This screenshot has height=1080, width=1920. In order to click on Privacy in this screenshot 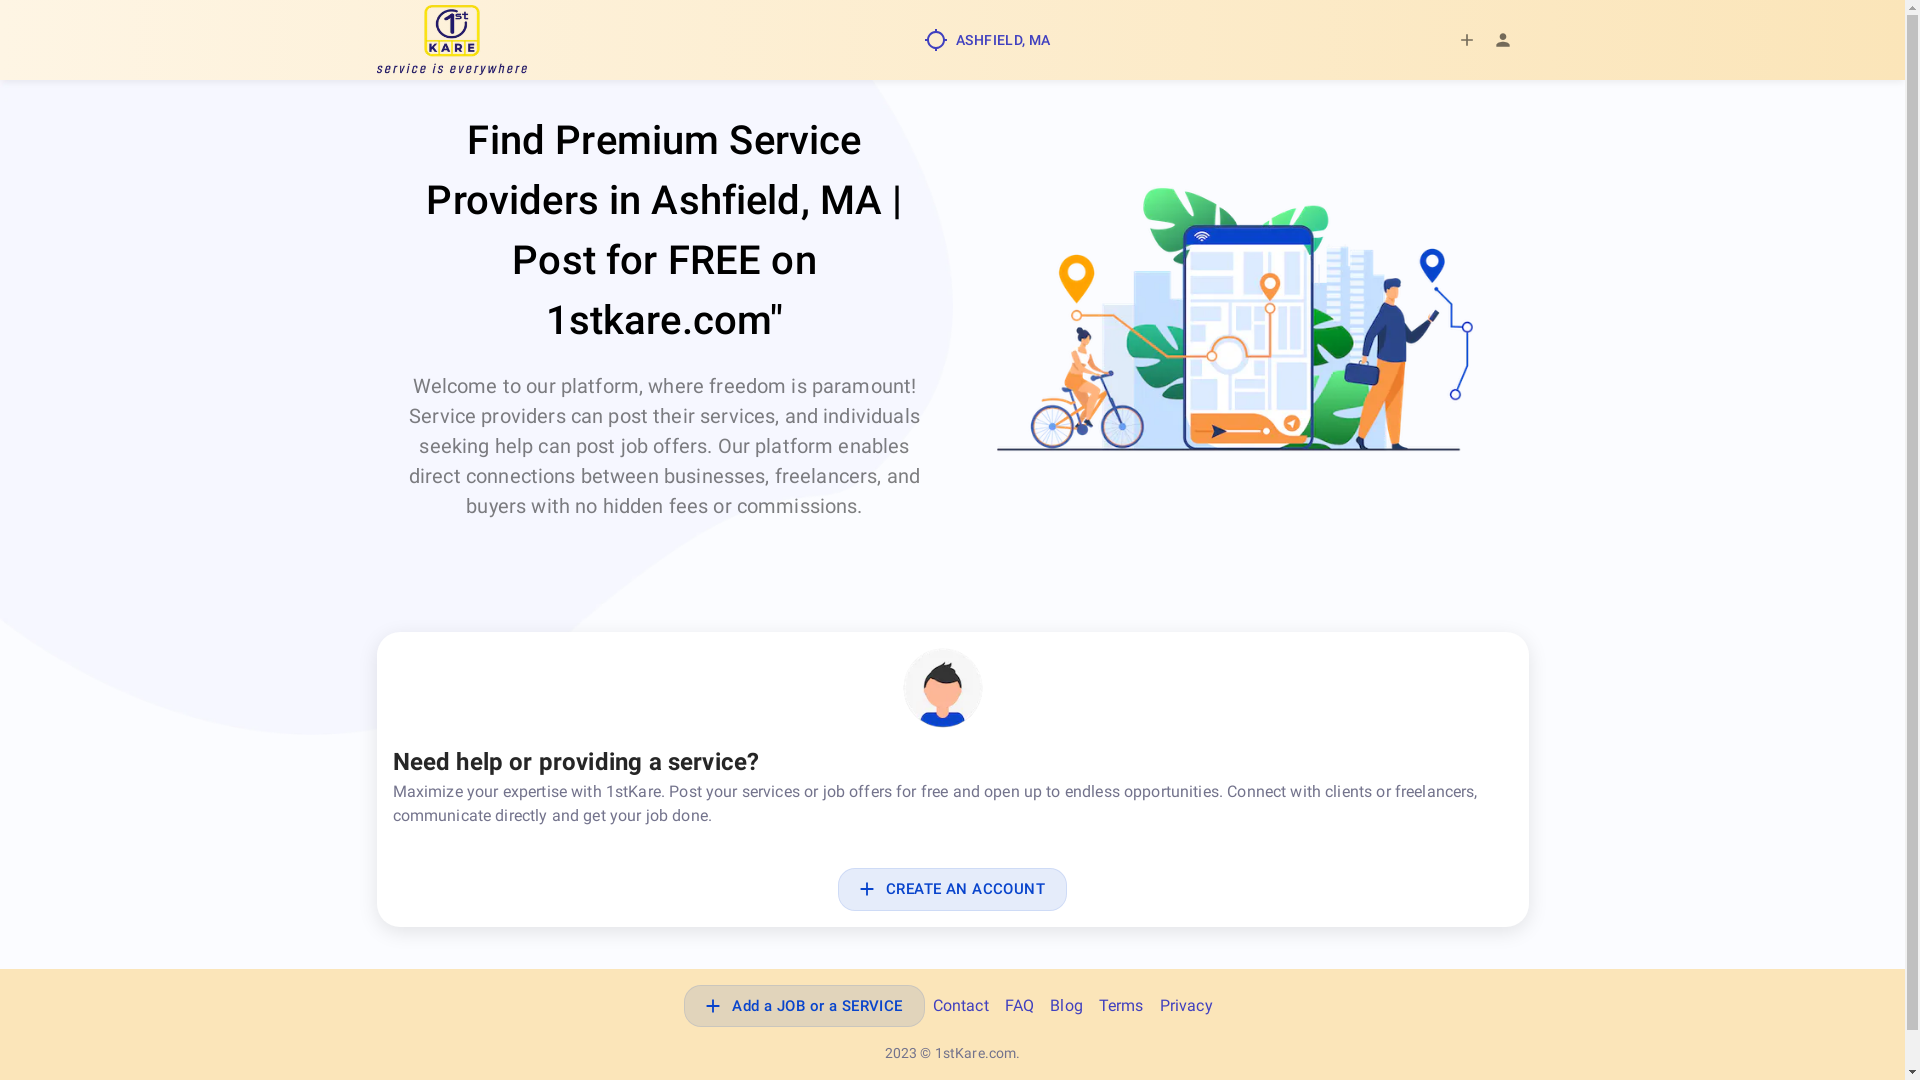, I will do `click(1186, 1006)`.